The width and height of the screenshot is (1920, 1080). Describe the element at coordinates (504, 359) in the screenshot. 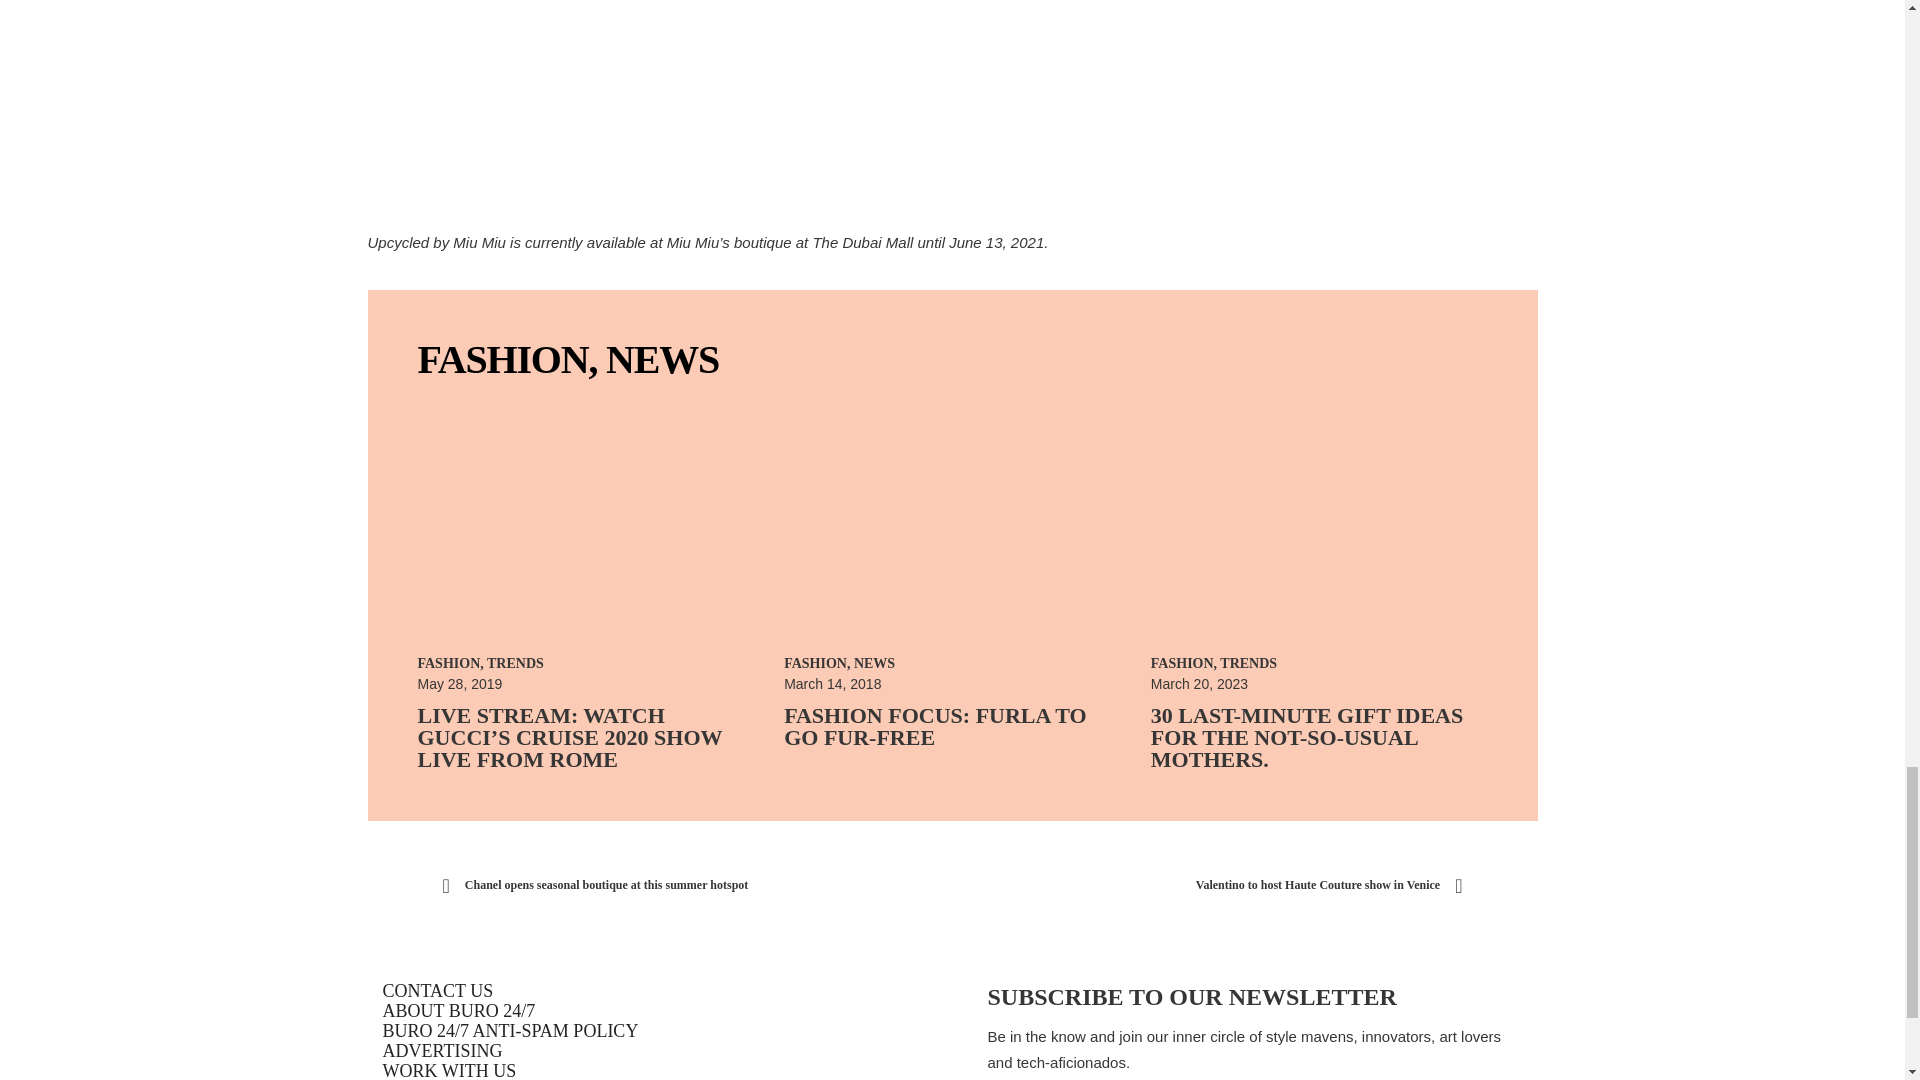

I see `FASHION` at that location.